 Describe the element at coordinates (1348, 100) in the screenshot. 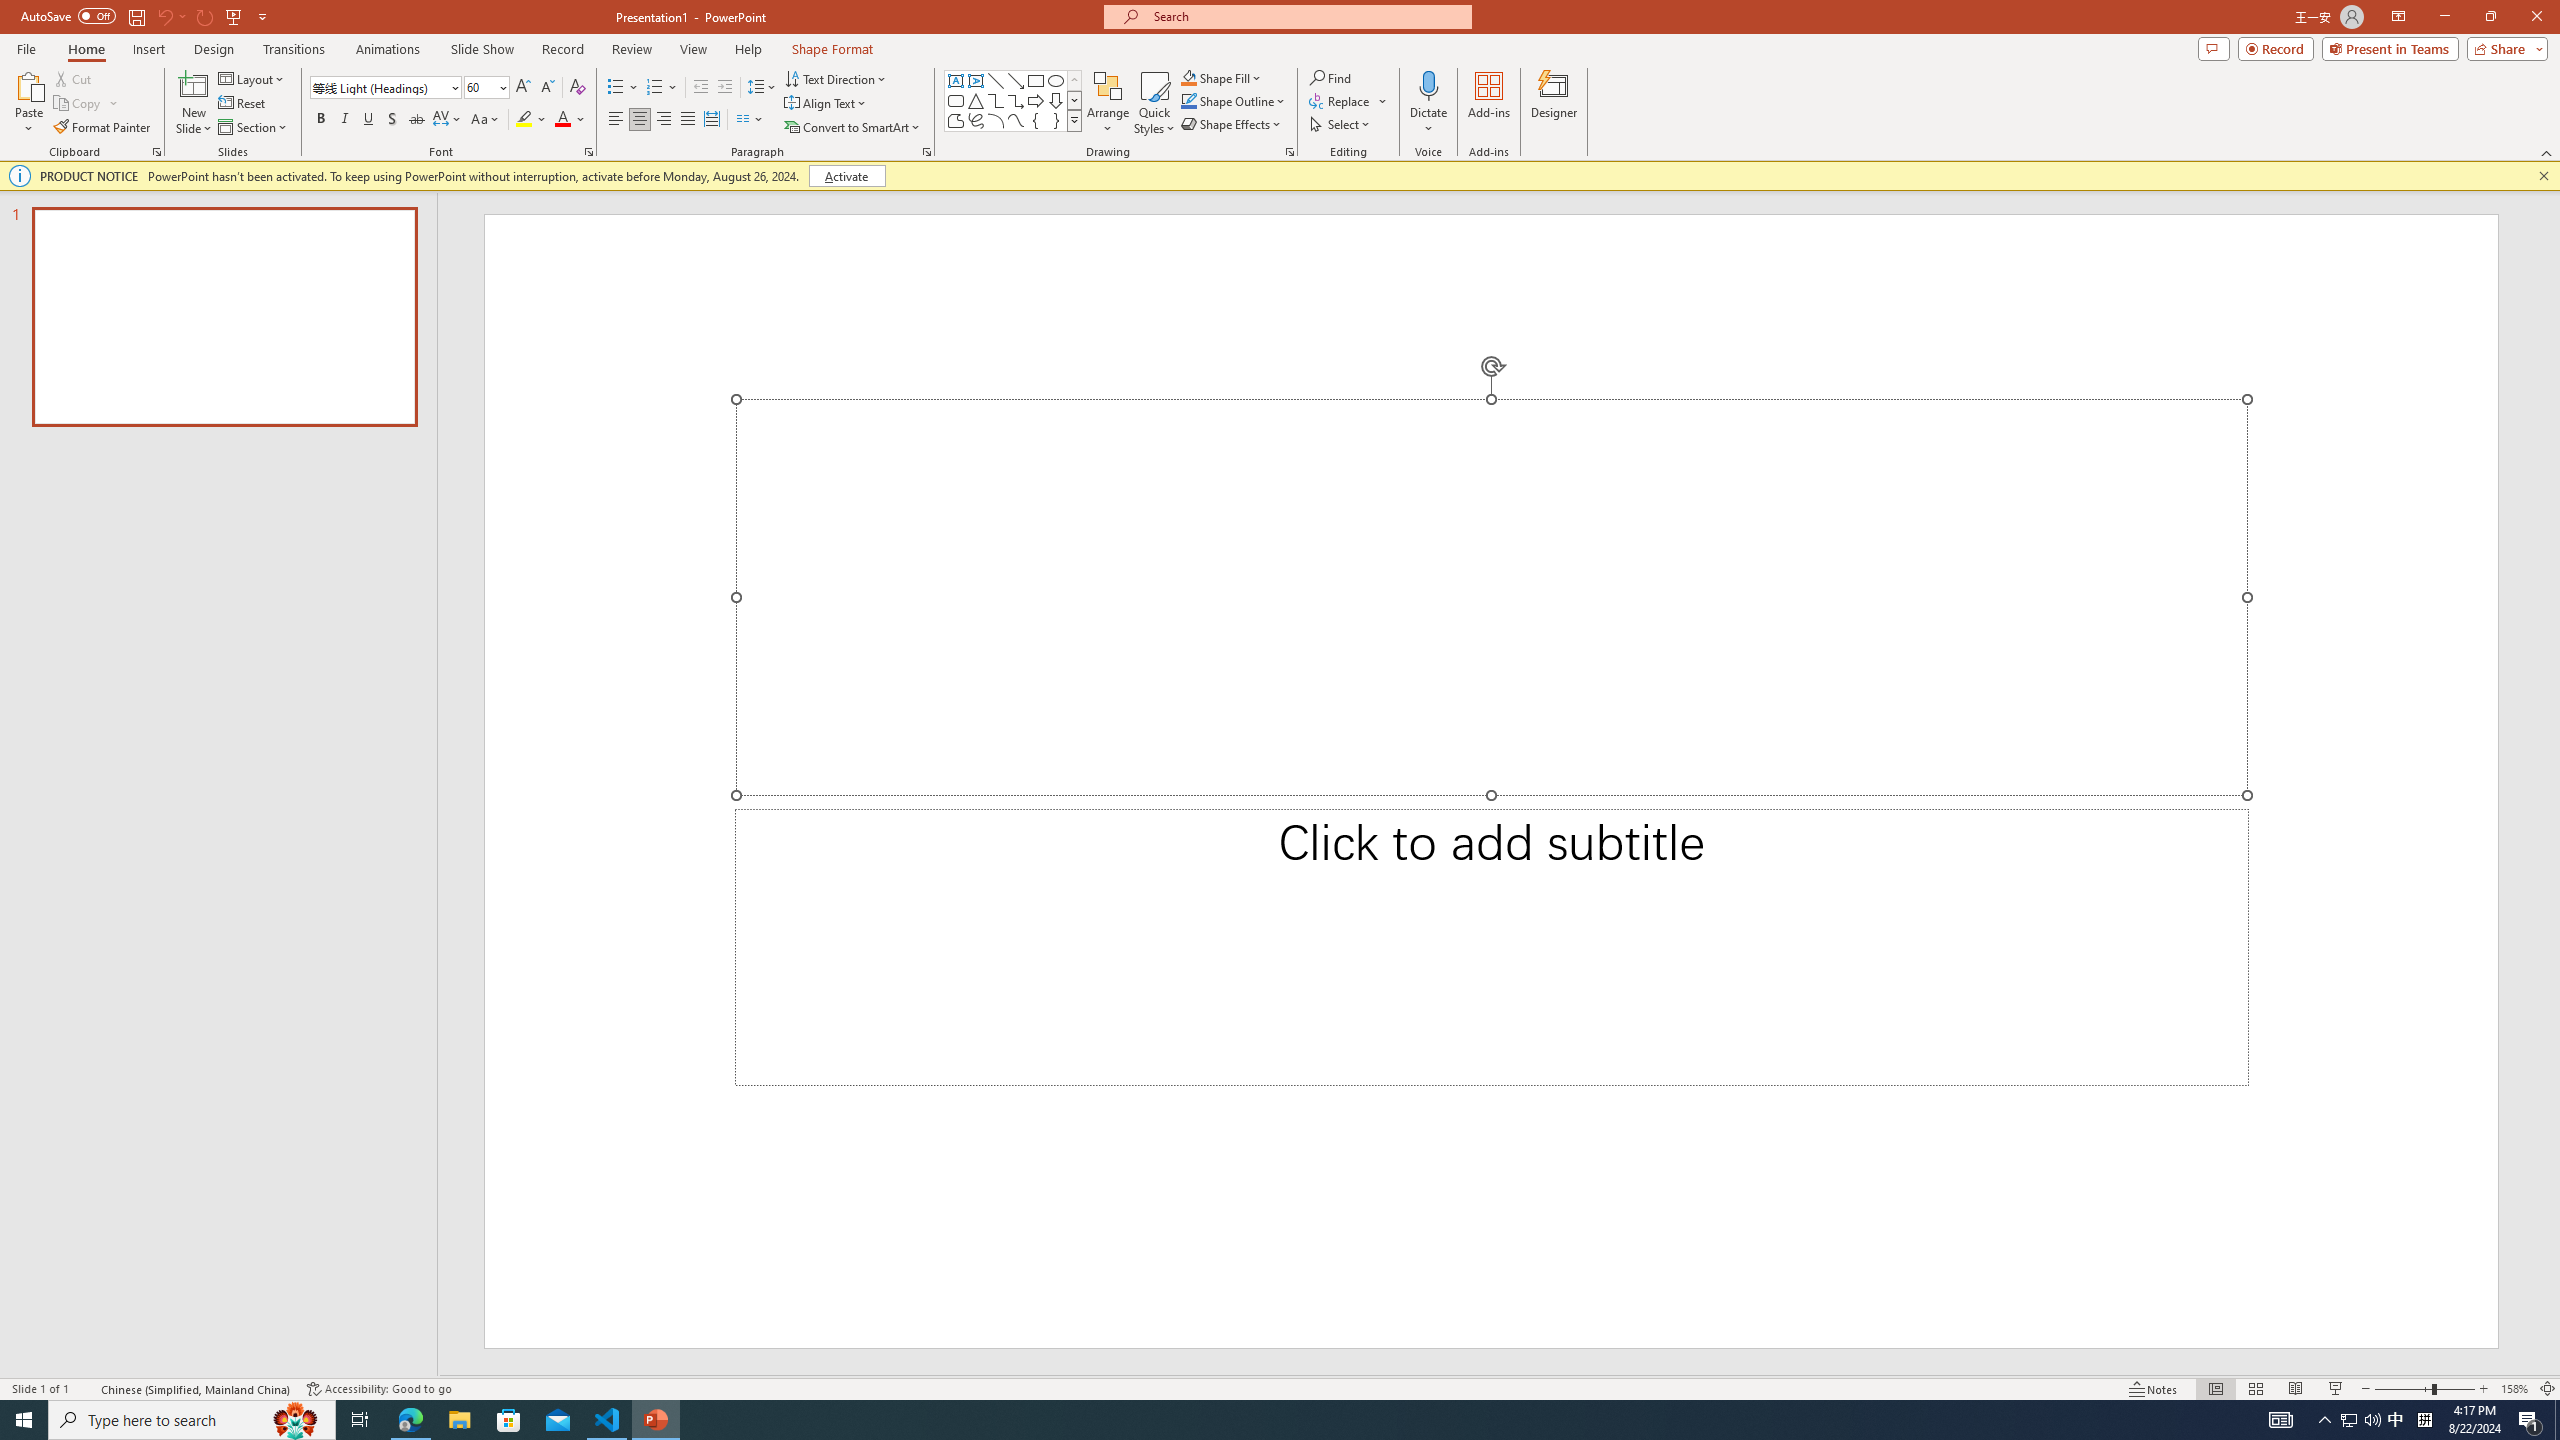

I see `Replace...` at that location.